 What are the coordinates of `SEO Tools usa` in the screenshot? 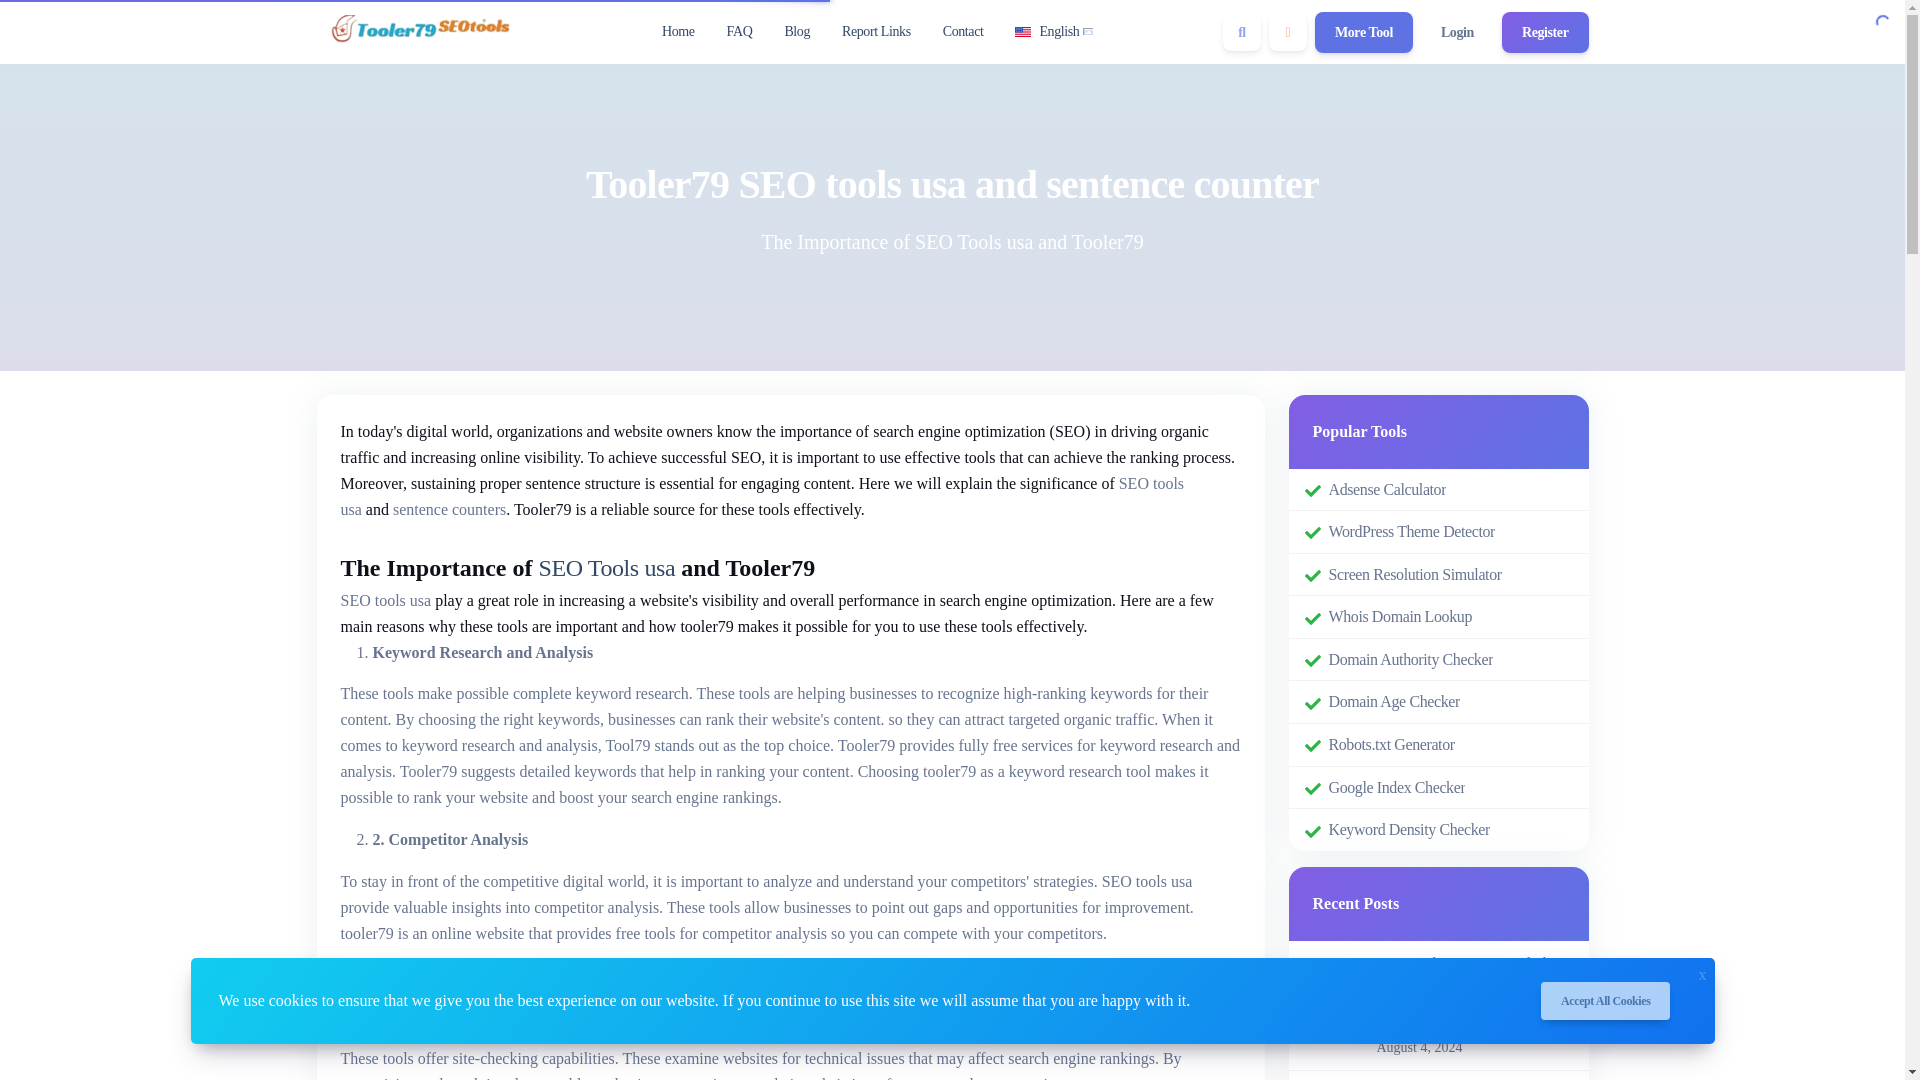 It's located at (606, 570).